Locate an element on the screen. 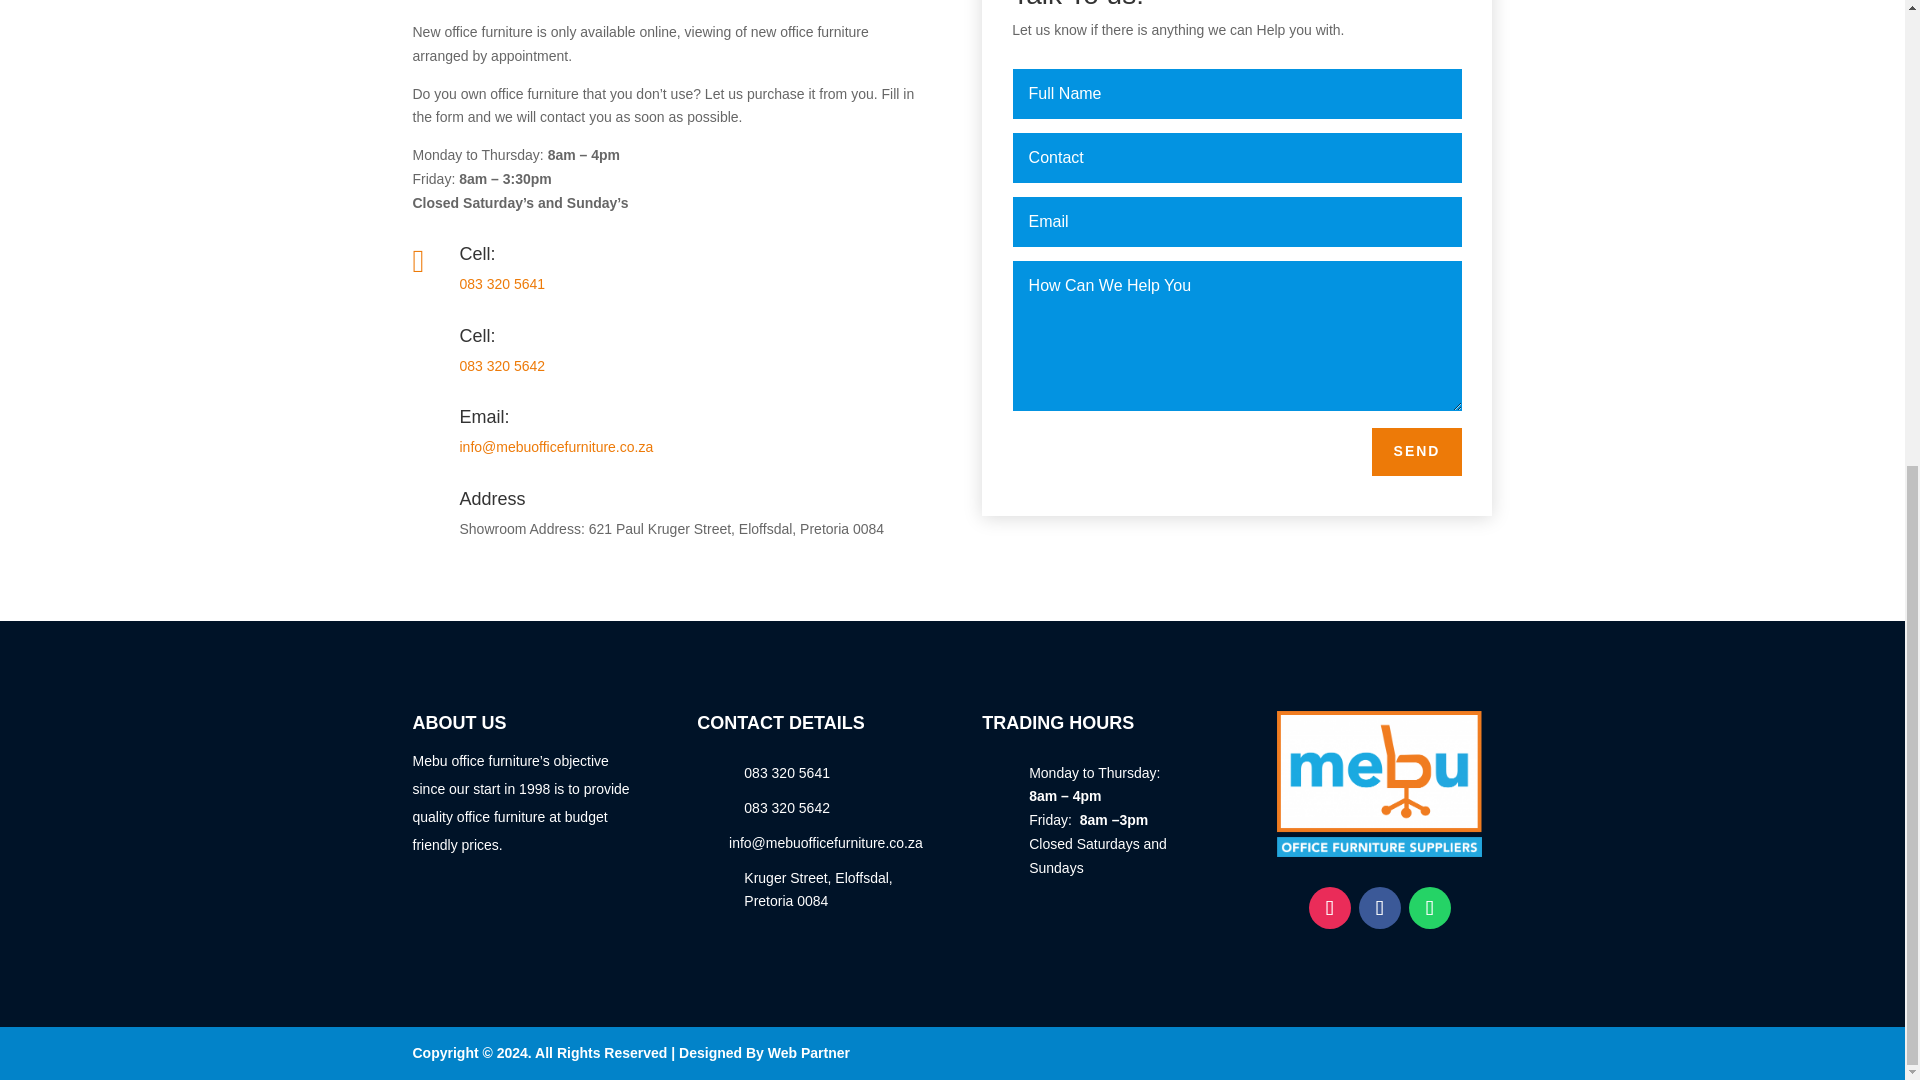  Follow on Facebook is located at coordinates (1380, 906).